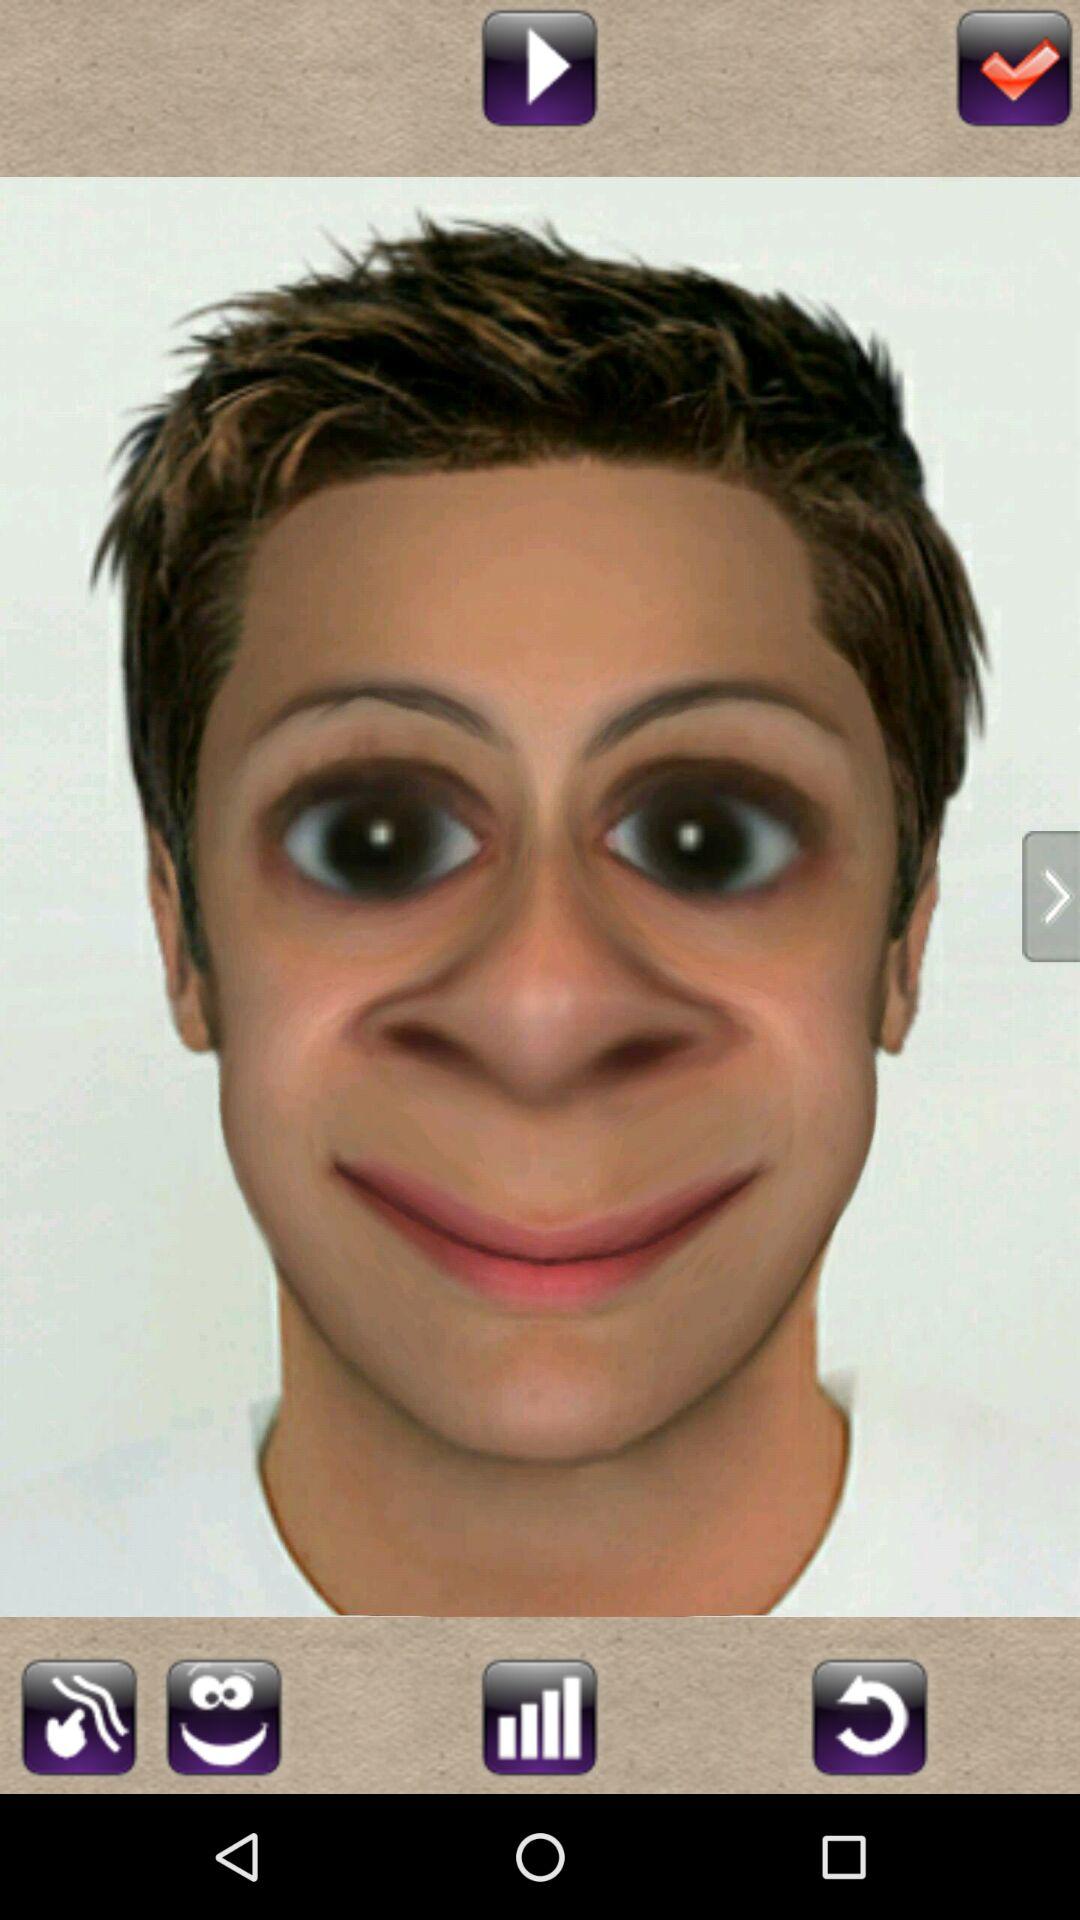 This screenshot has height=1920, width=1080. What do you see at coordinates (540, 66) in the screenshot?
I see `play` at bounding box center [540, 66].